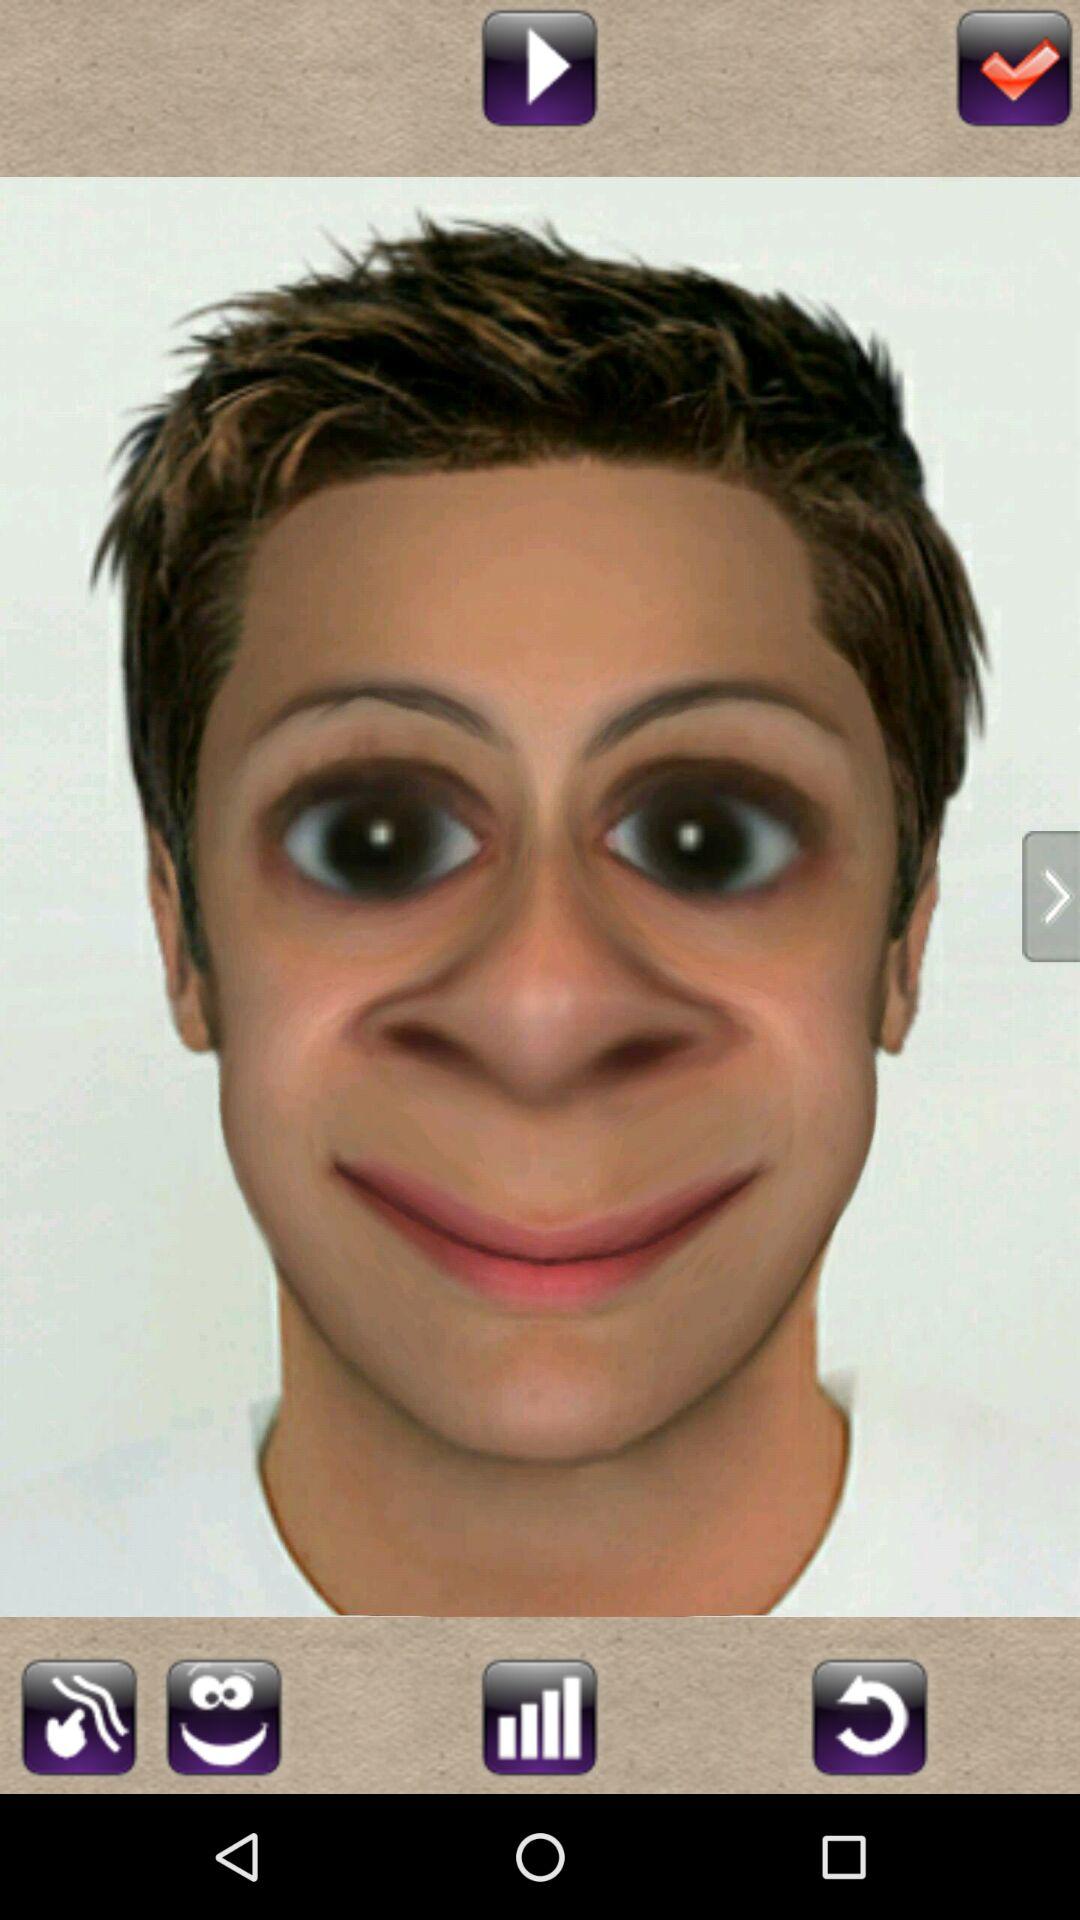 This screenshot has height=1920, width=1080. What do you see at coordinates (540, 66) in the screenshot?
I see `play` at bounding box center [540, 66].